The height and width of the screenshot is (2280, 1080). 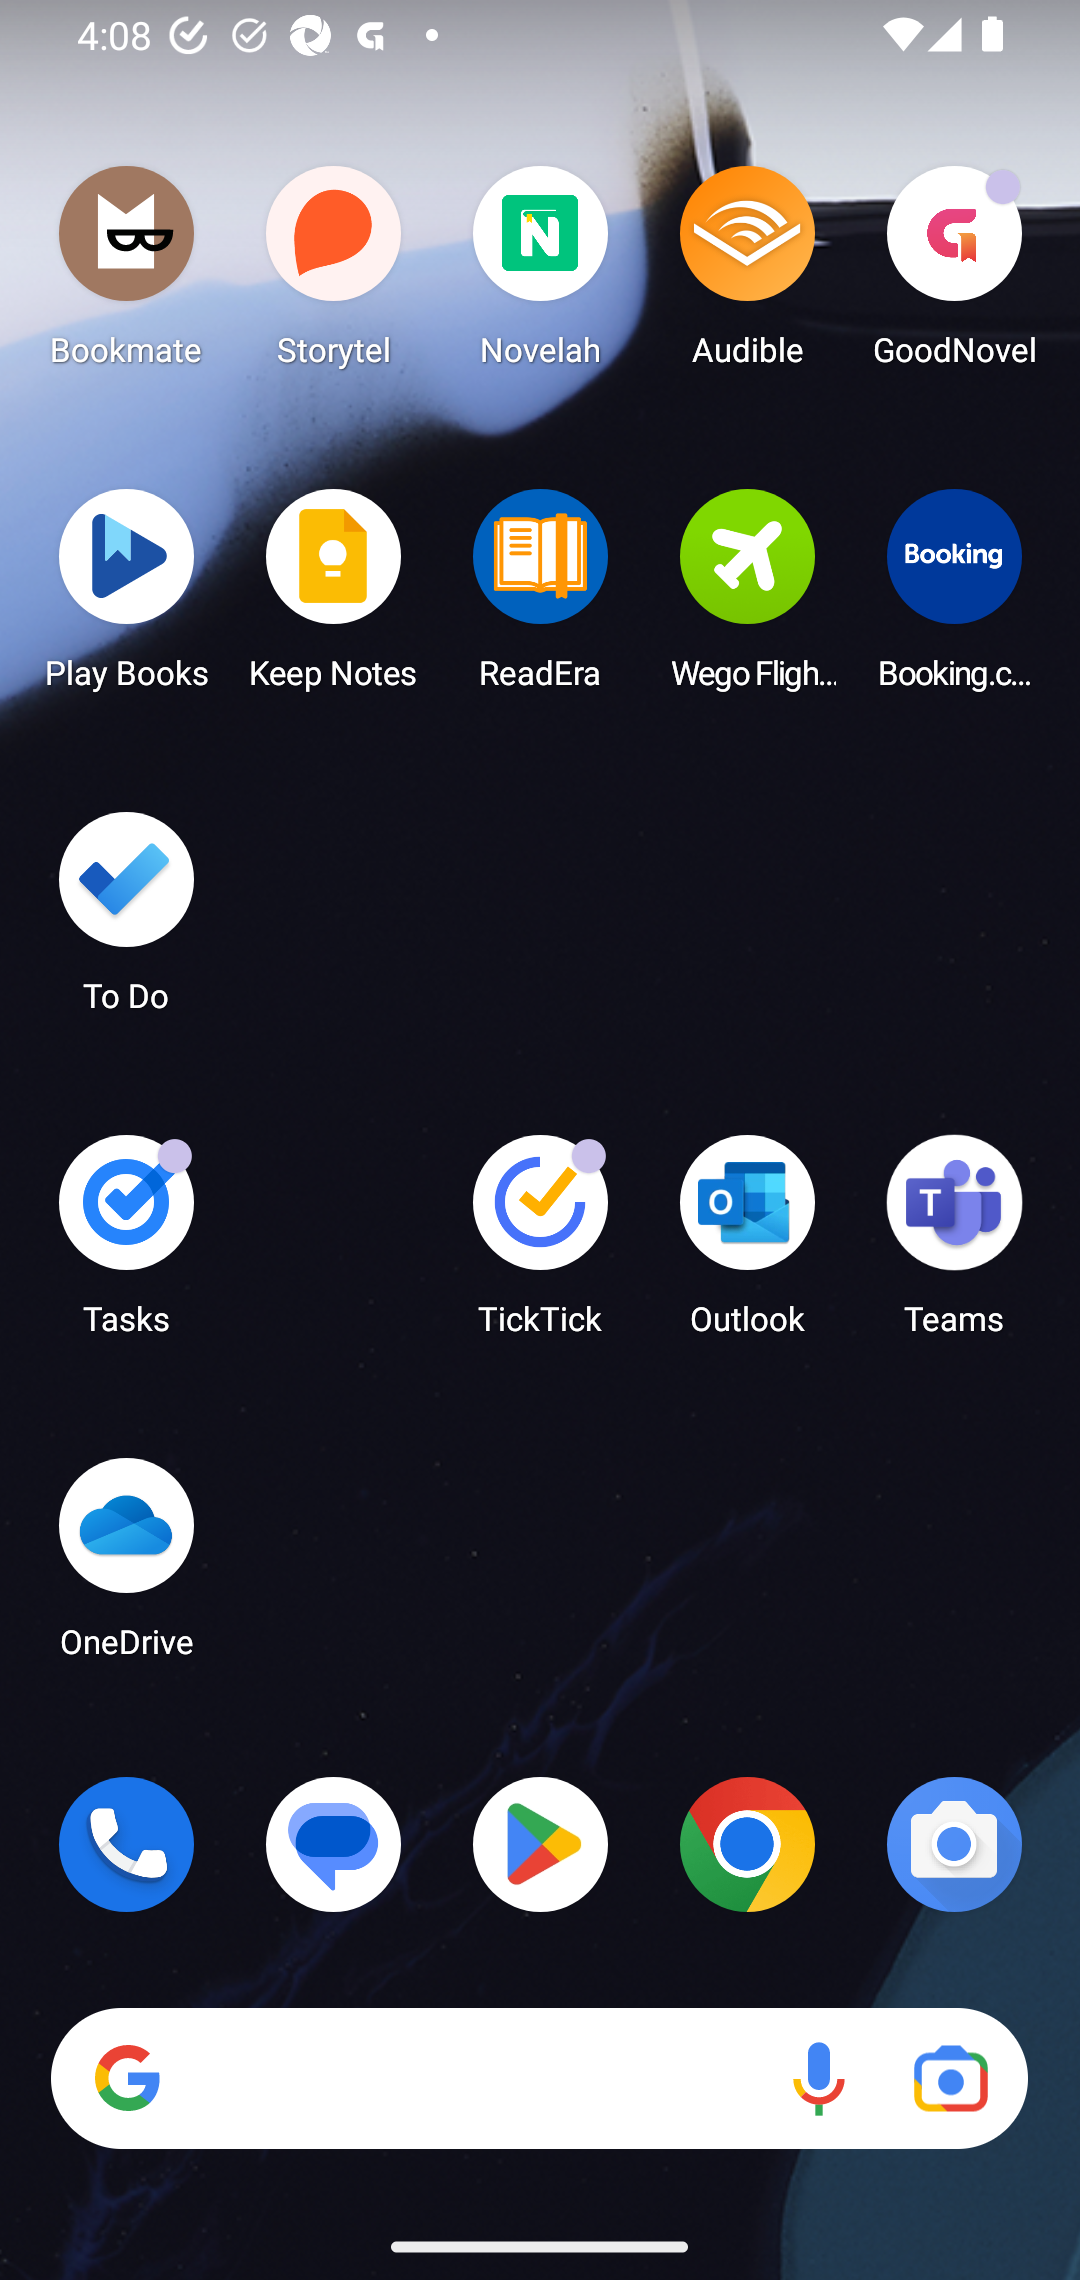 What do you see at coordinates (818, 2079) in the screenshot?
I see `Voice search` at bounding box center [818, 2079].